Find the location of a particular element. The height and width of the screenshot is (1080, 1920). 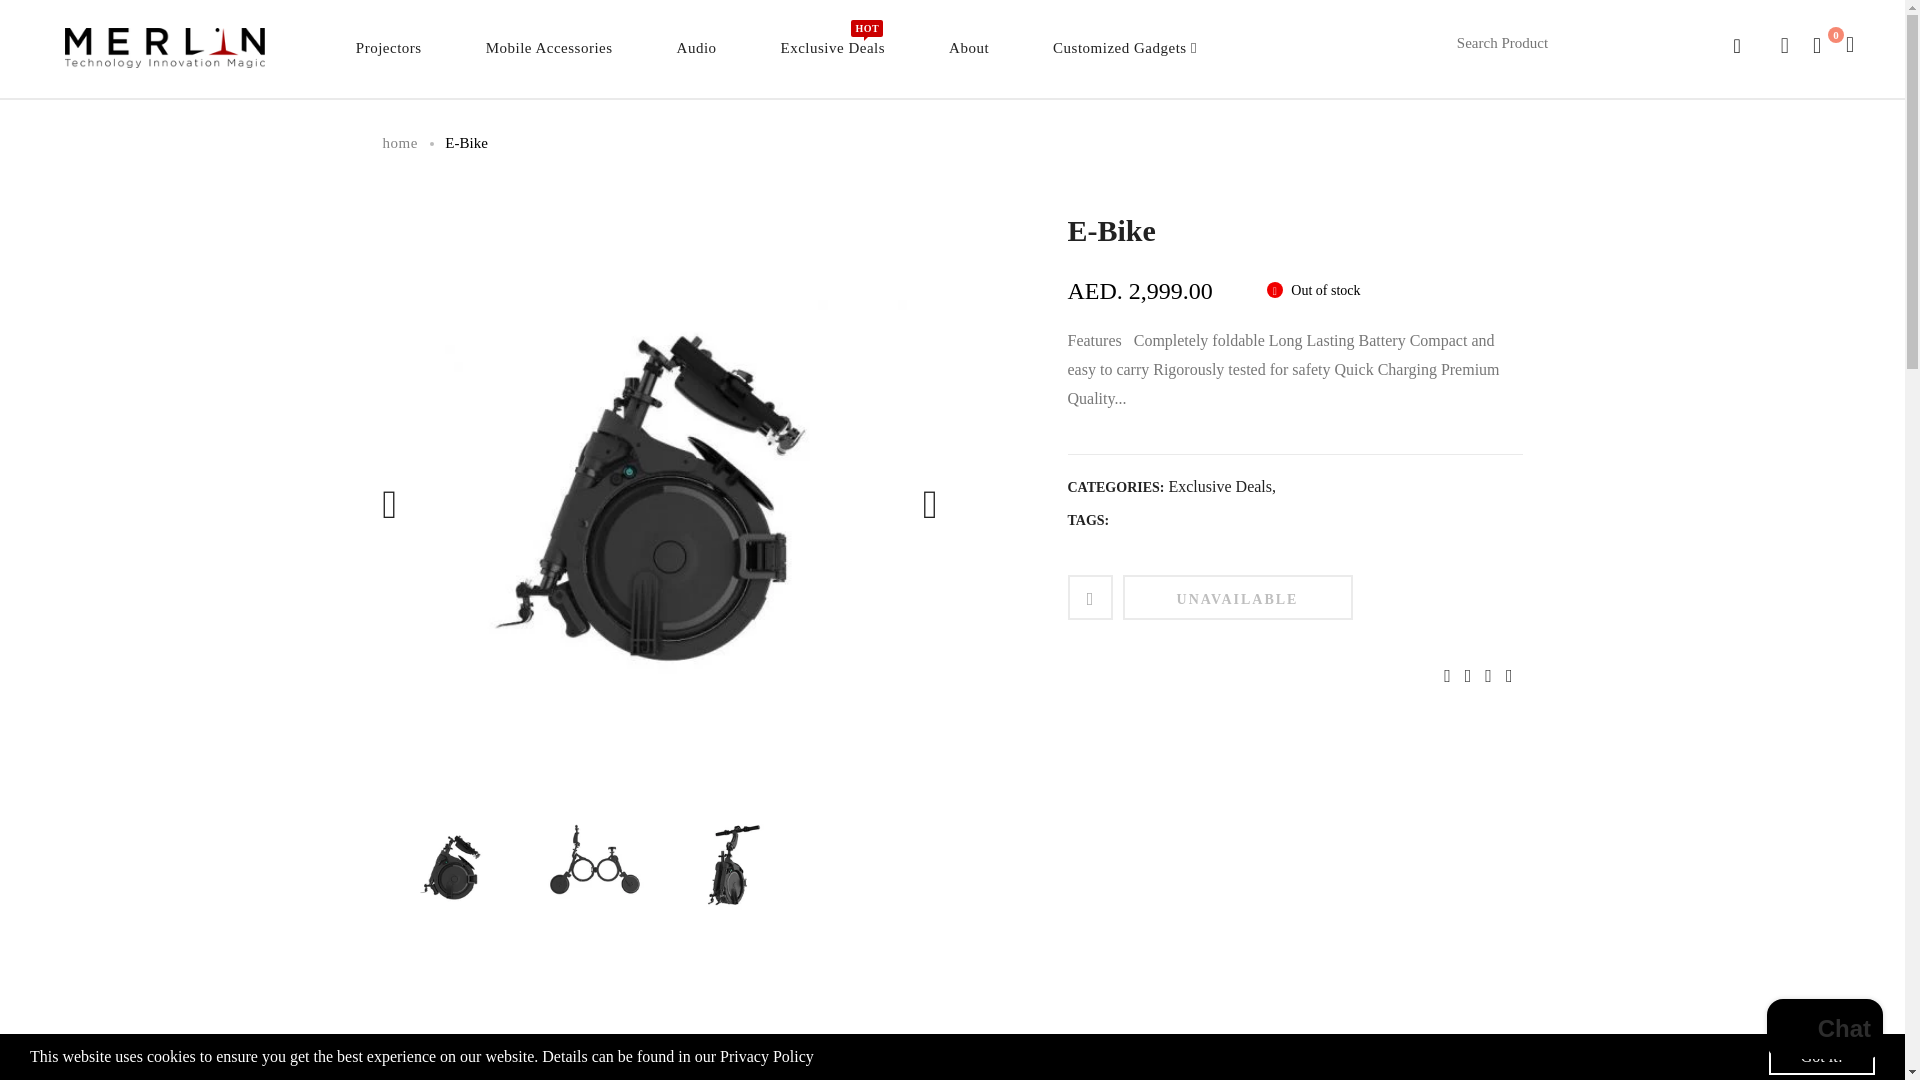

Projectors is located at coordinates (1222, 486).